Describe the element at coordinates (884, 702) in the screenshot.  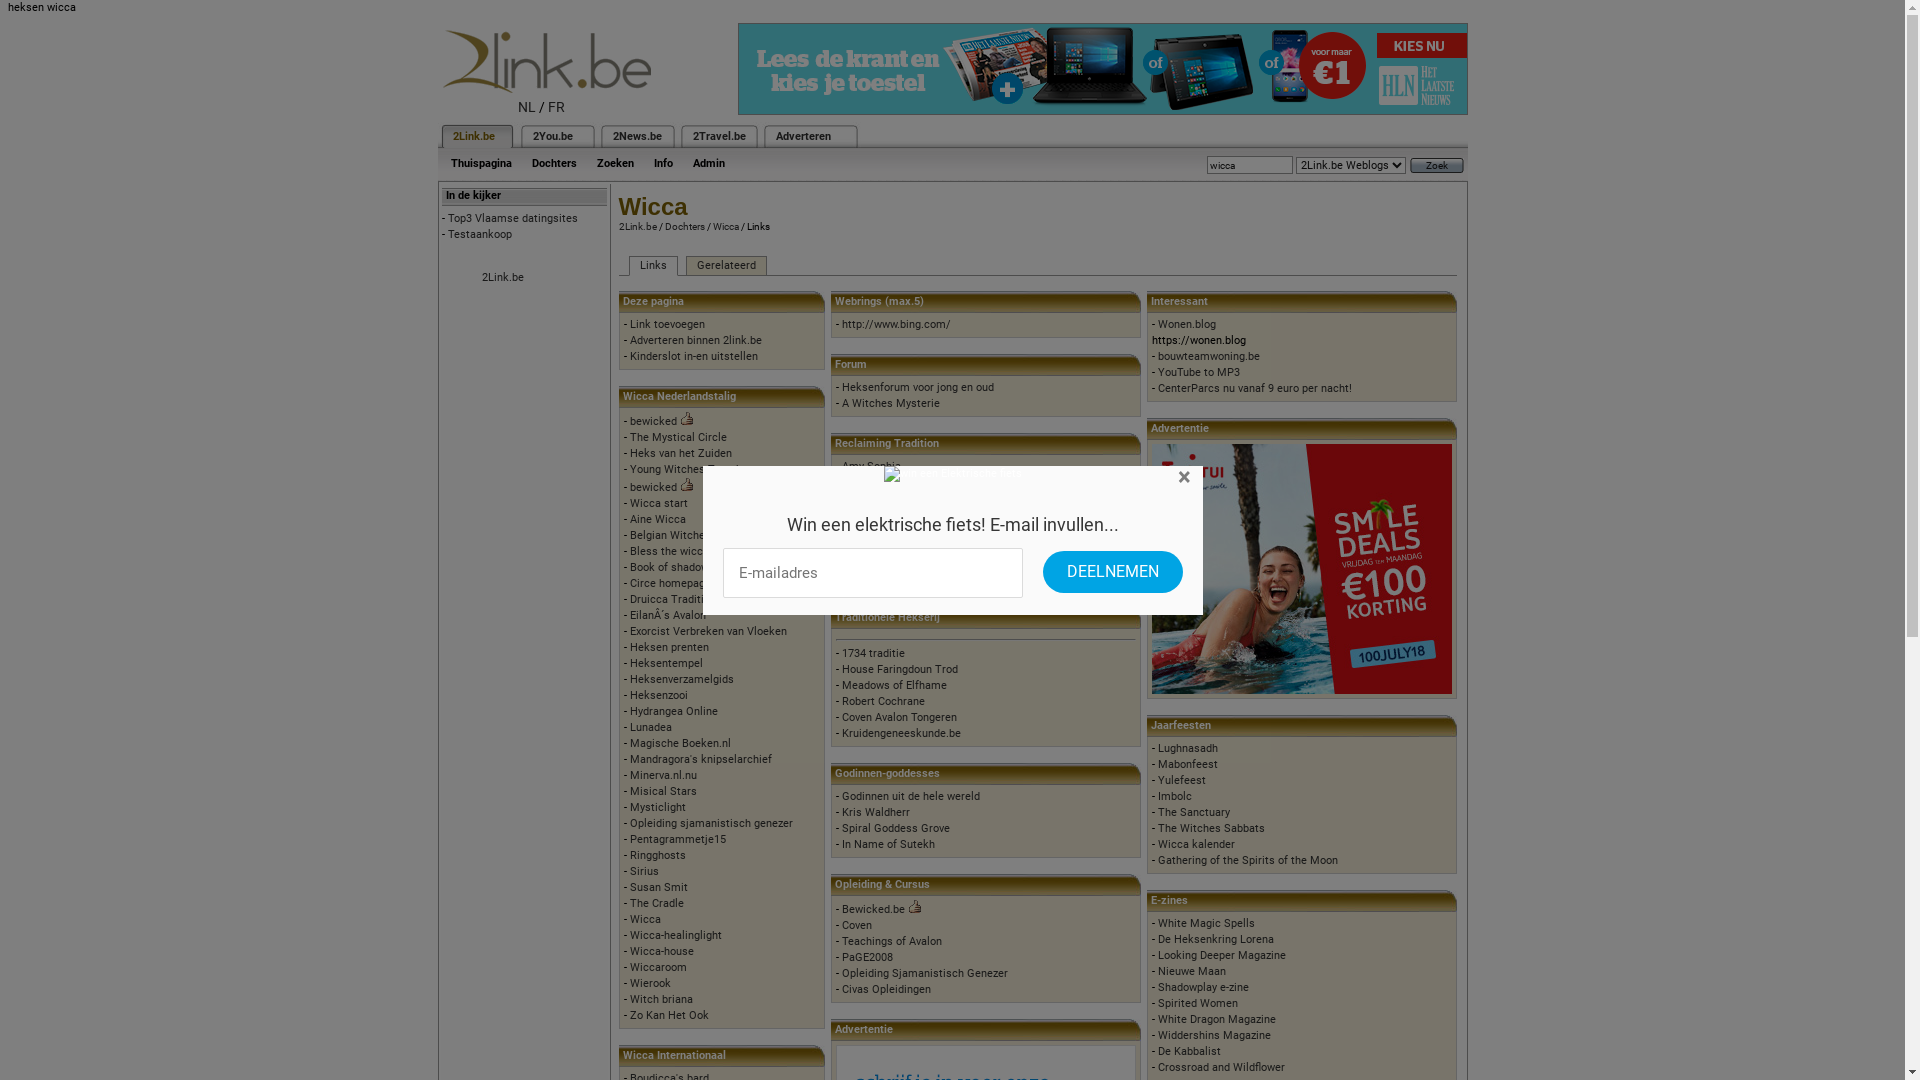
I see `Robert Cochrane` at that location.